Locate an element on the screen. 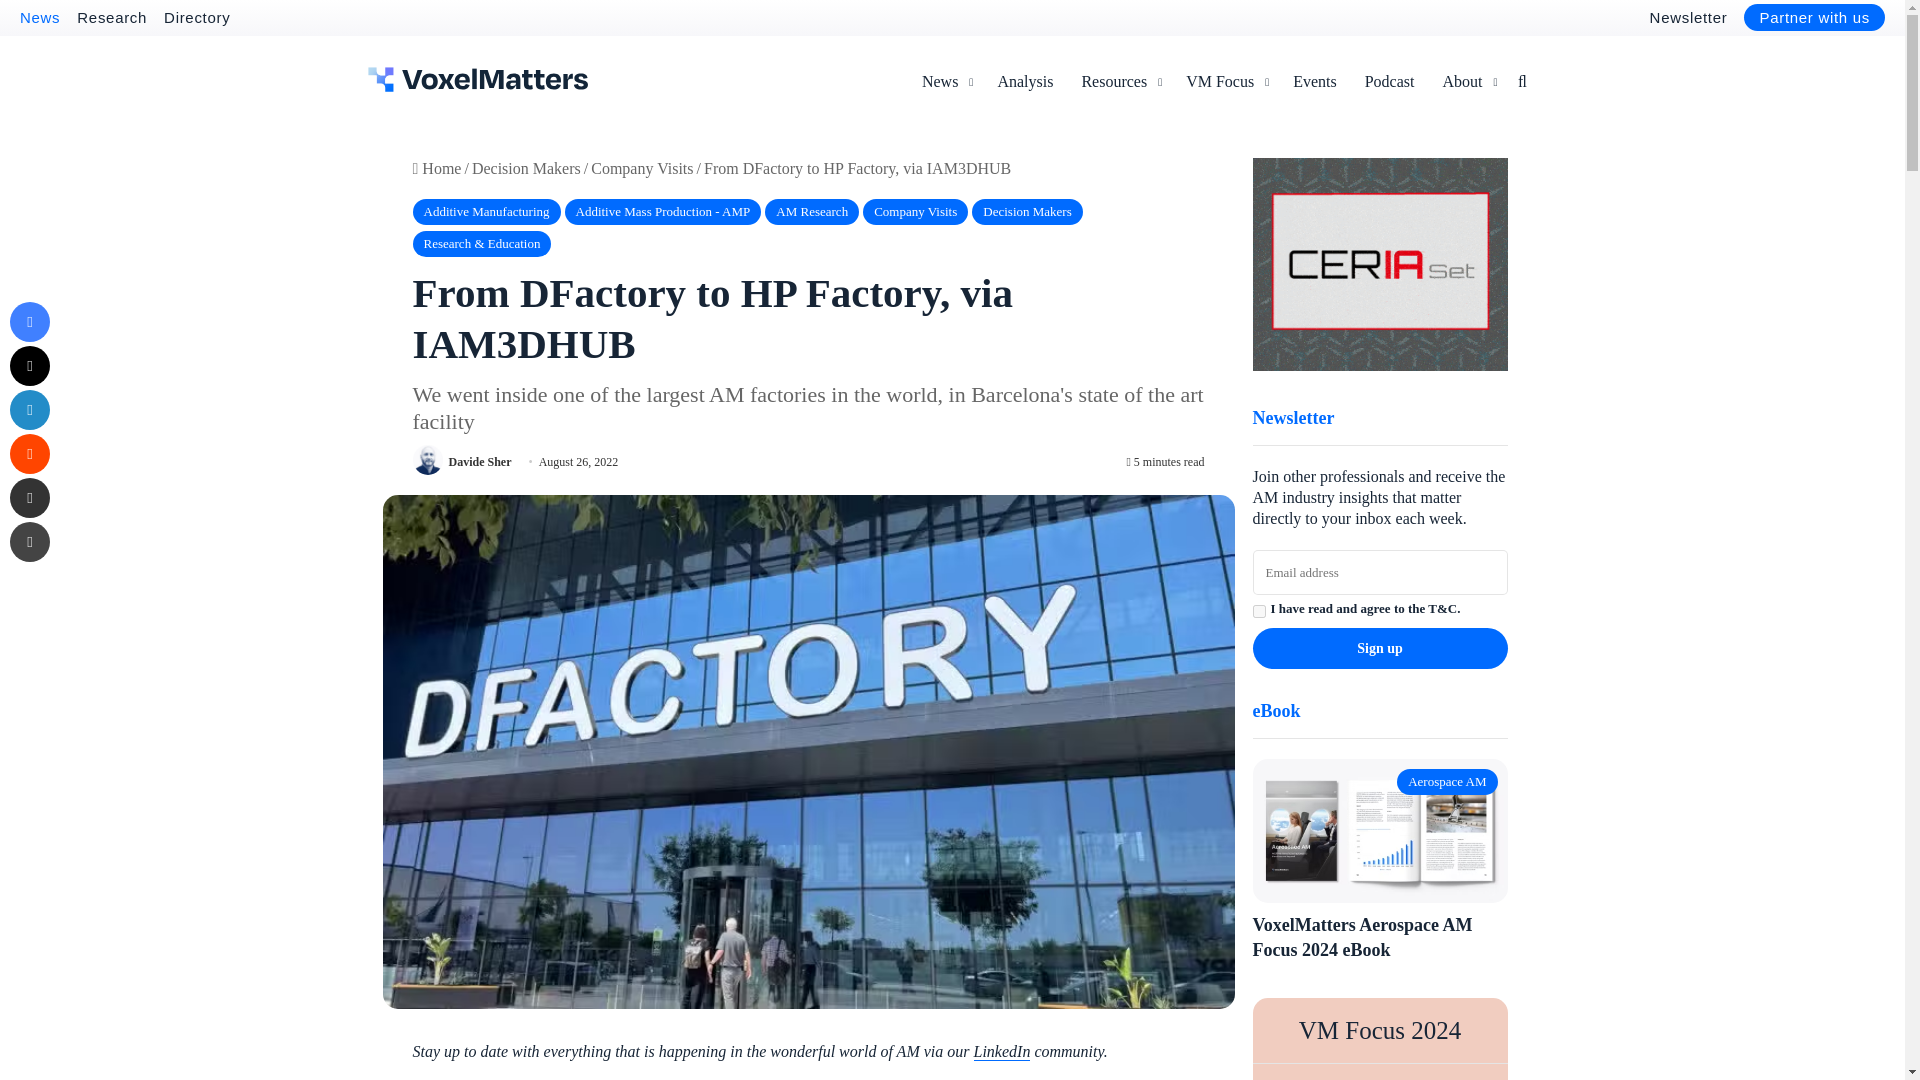 The width and height of the screenshot is (1920, 1080). VoxelMatters - The heart of additive manufacturing is located at coordinates (478, 79).